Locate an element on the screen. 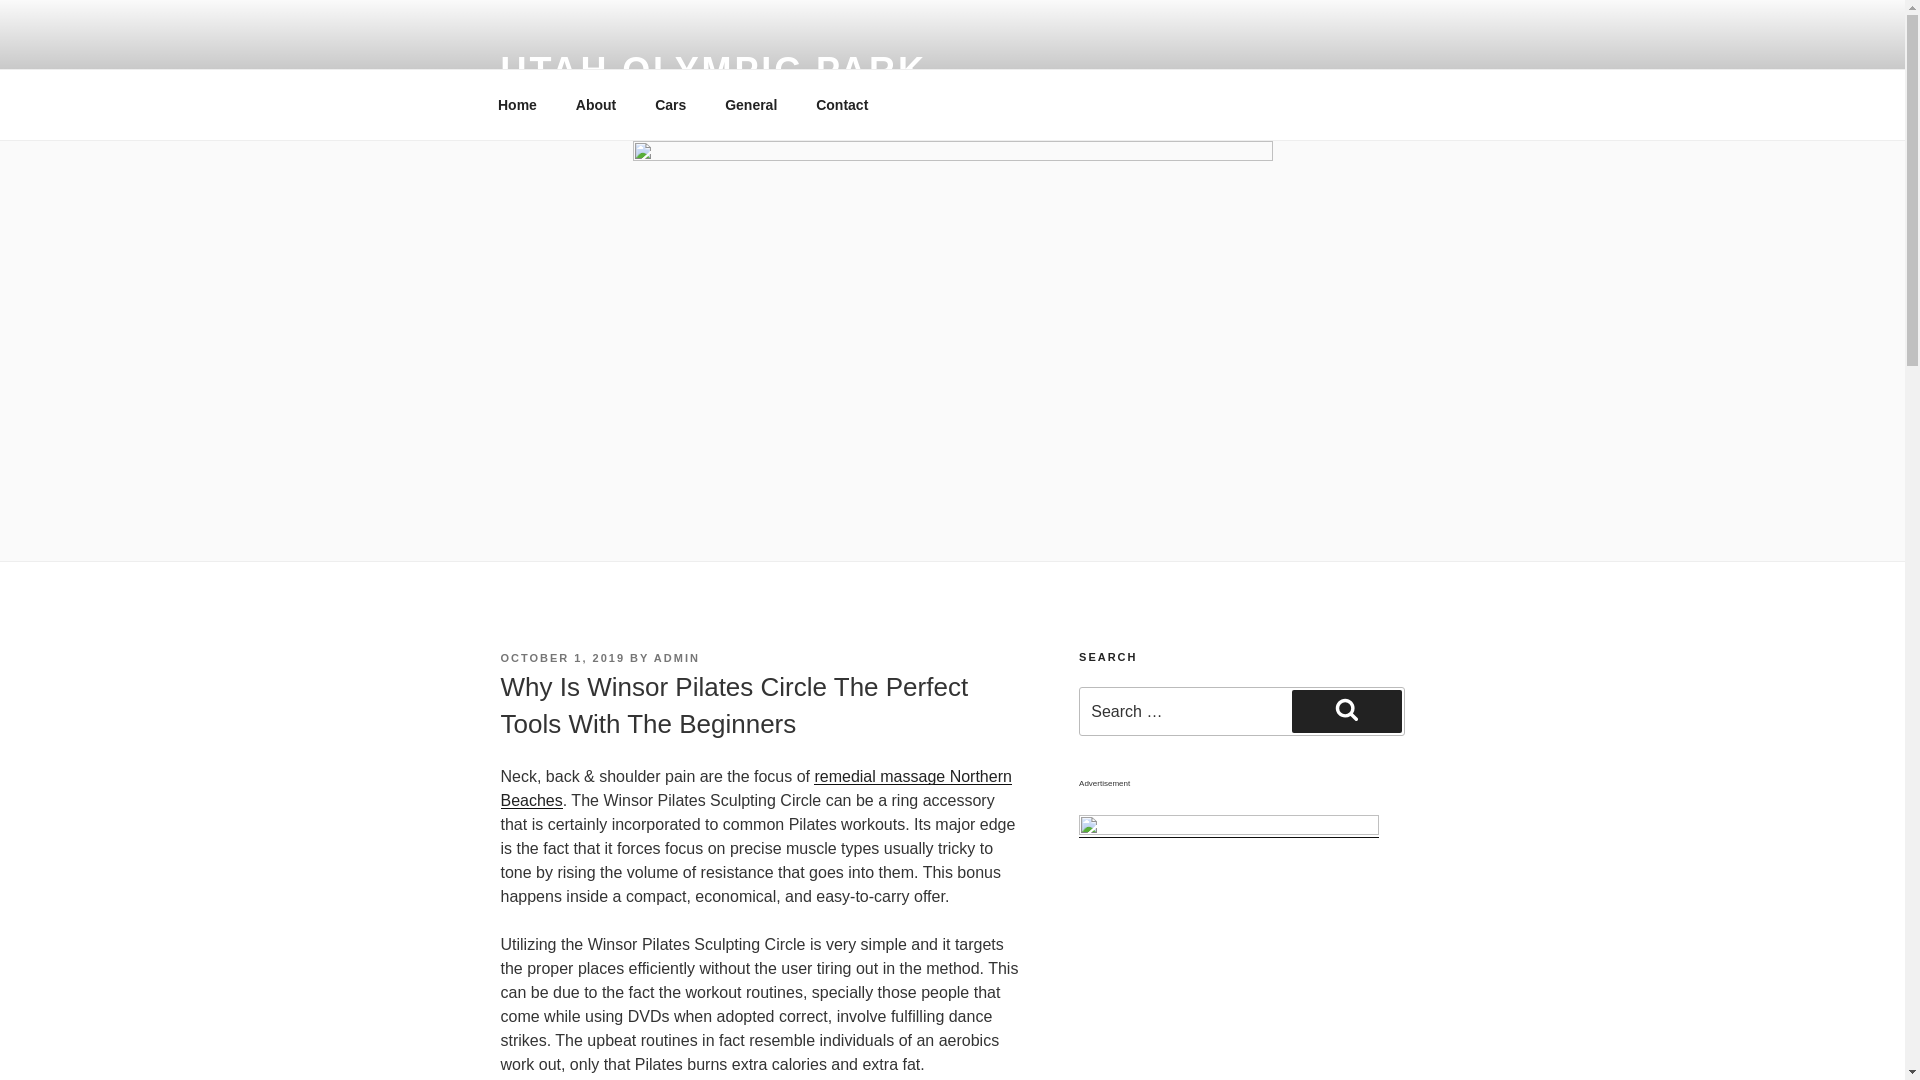  remedial massage Northern Beaches is located at coordinates (755, 788).